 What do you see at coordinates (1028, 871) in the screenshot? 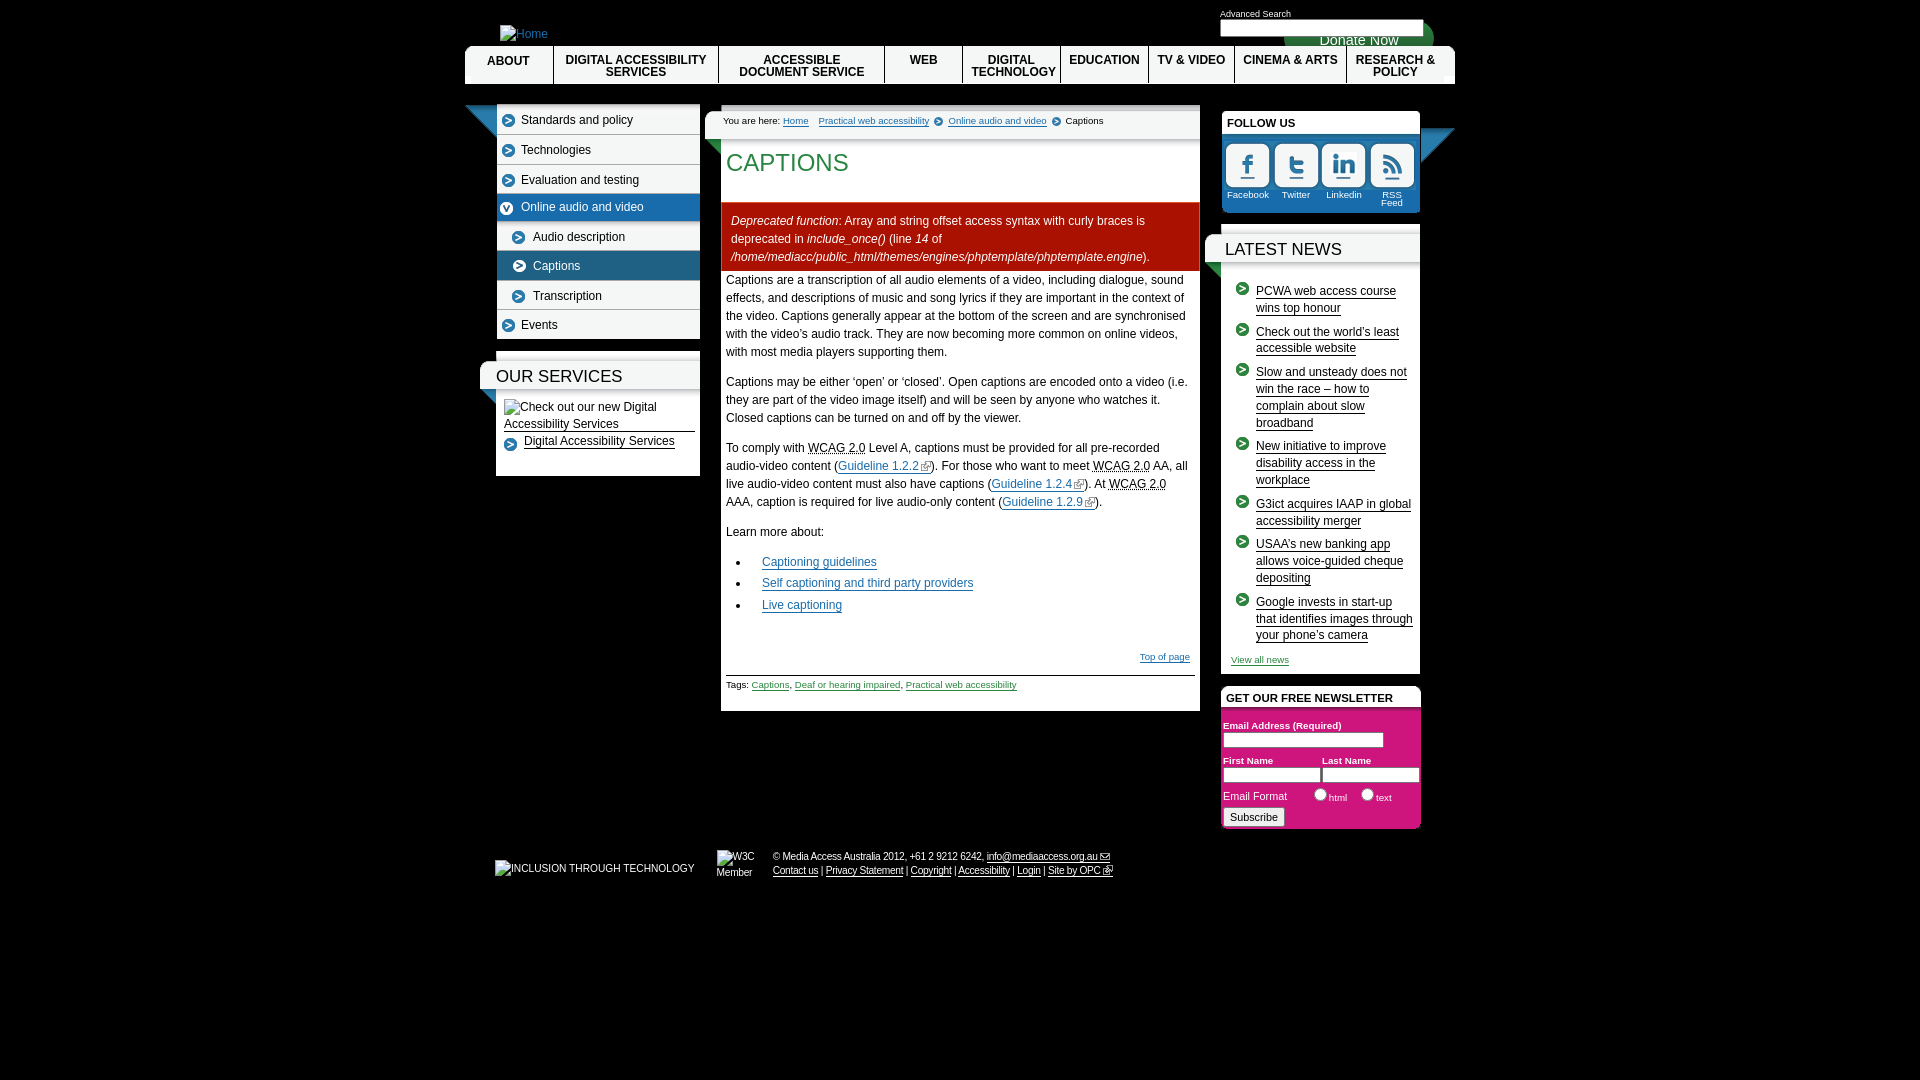
I see `Login` at bounding box center [1028, 871].